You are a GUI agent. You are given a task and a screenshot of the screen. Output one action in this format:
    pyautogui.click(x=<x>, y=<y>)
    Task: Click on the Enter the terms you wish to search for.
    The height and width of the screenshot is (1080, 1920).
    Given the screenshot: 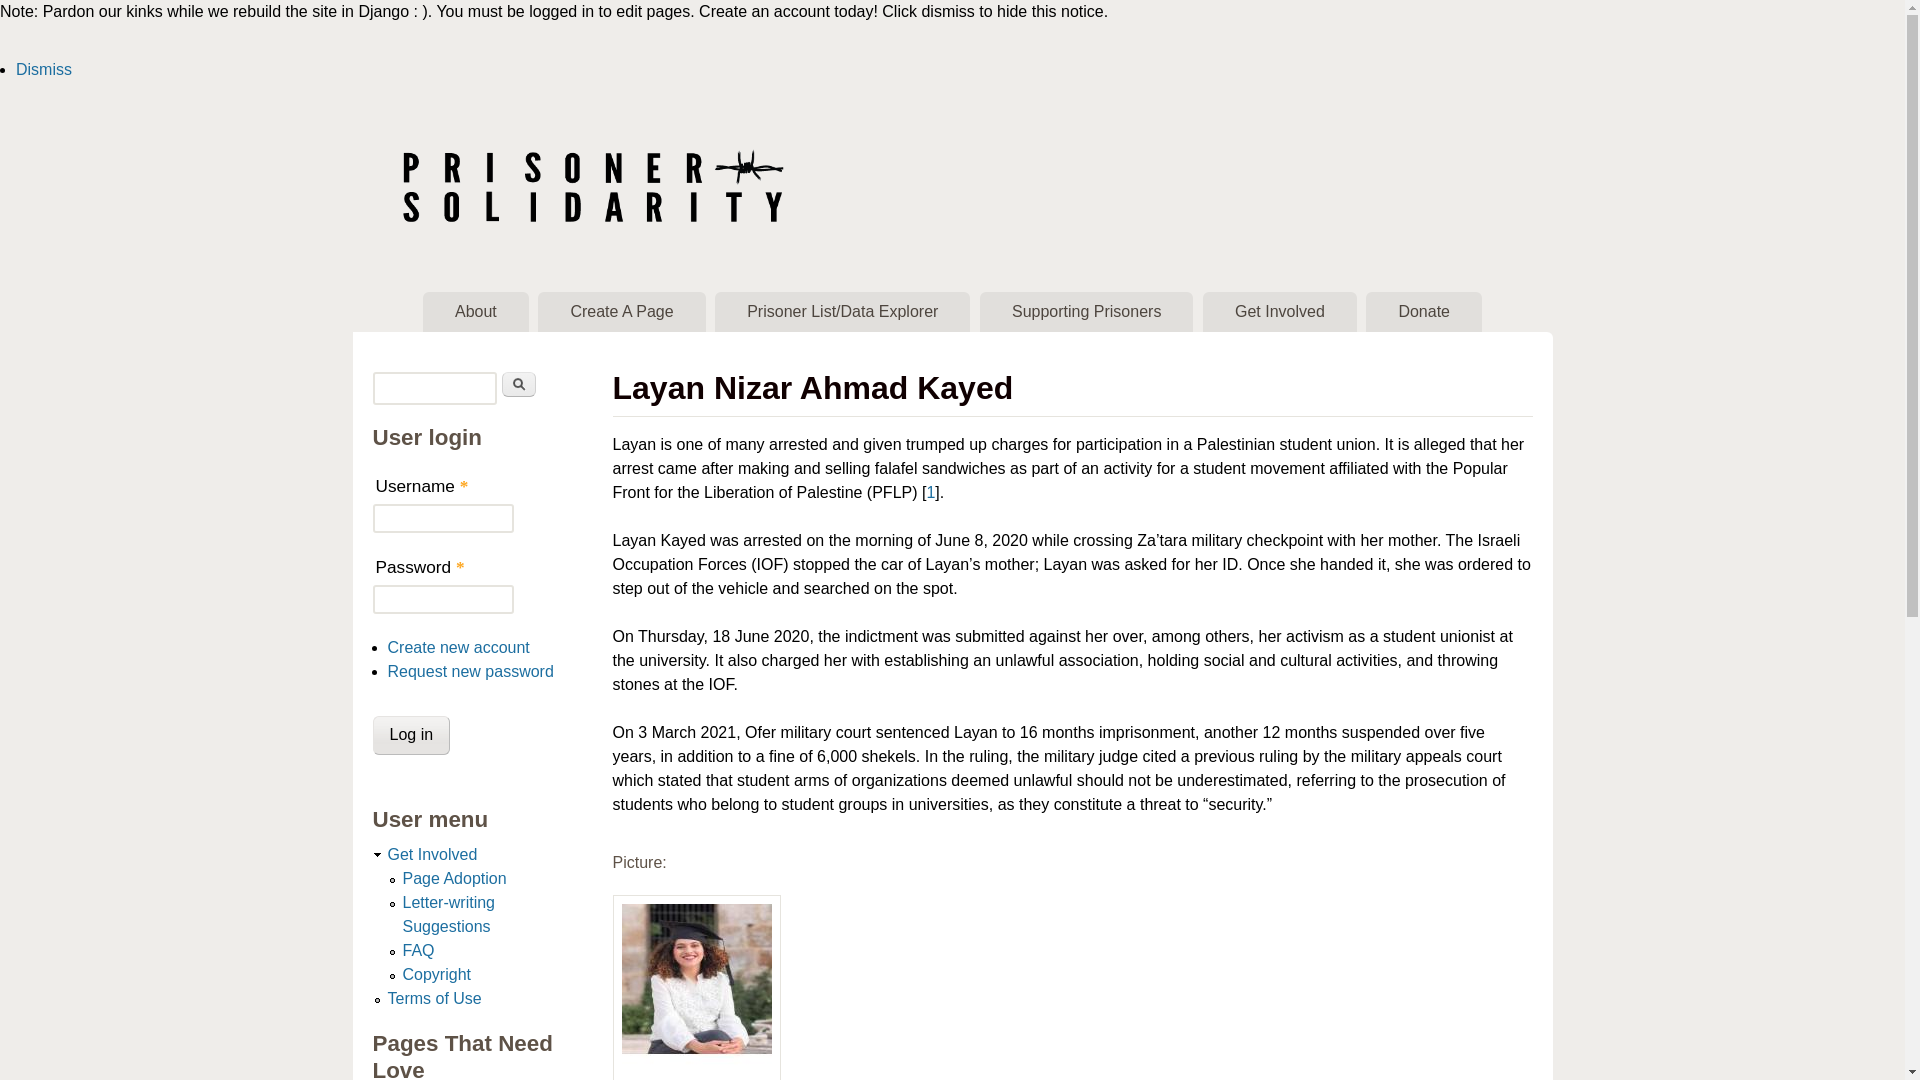 What is the action you would take?
    pyautogui.click(x=434, y=388)
    